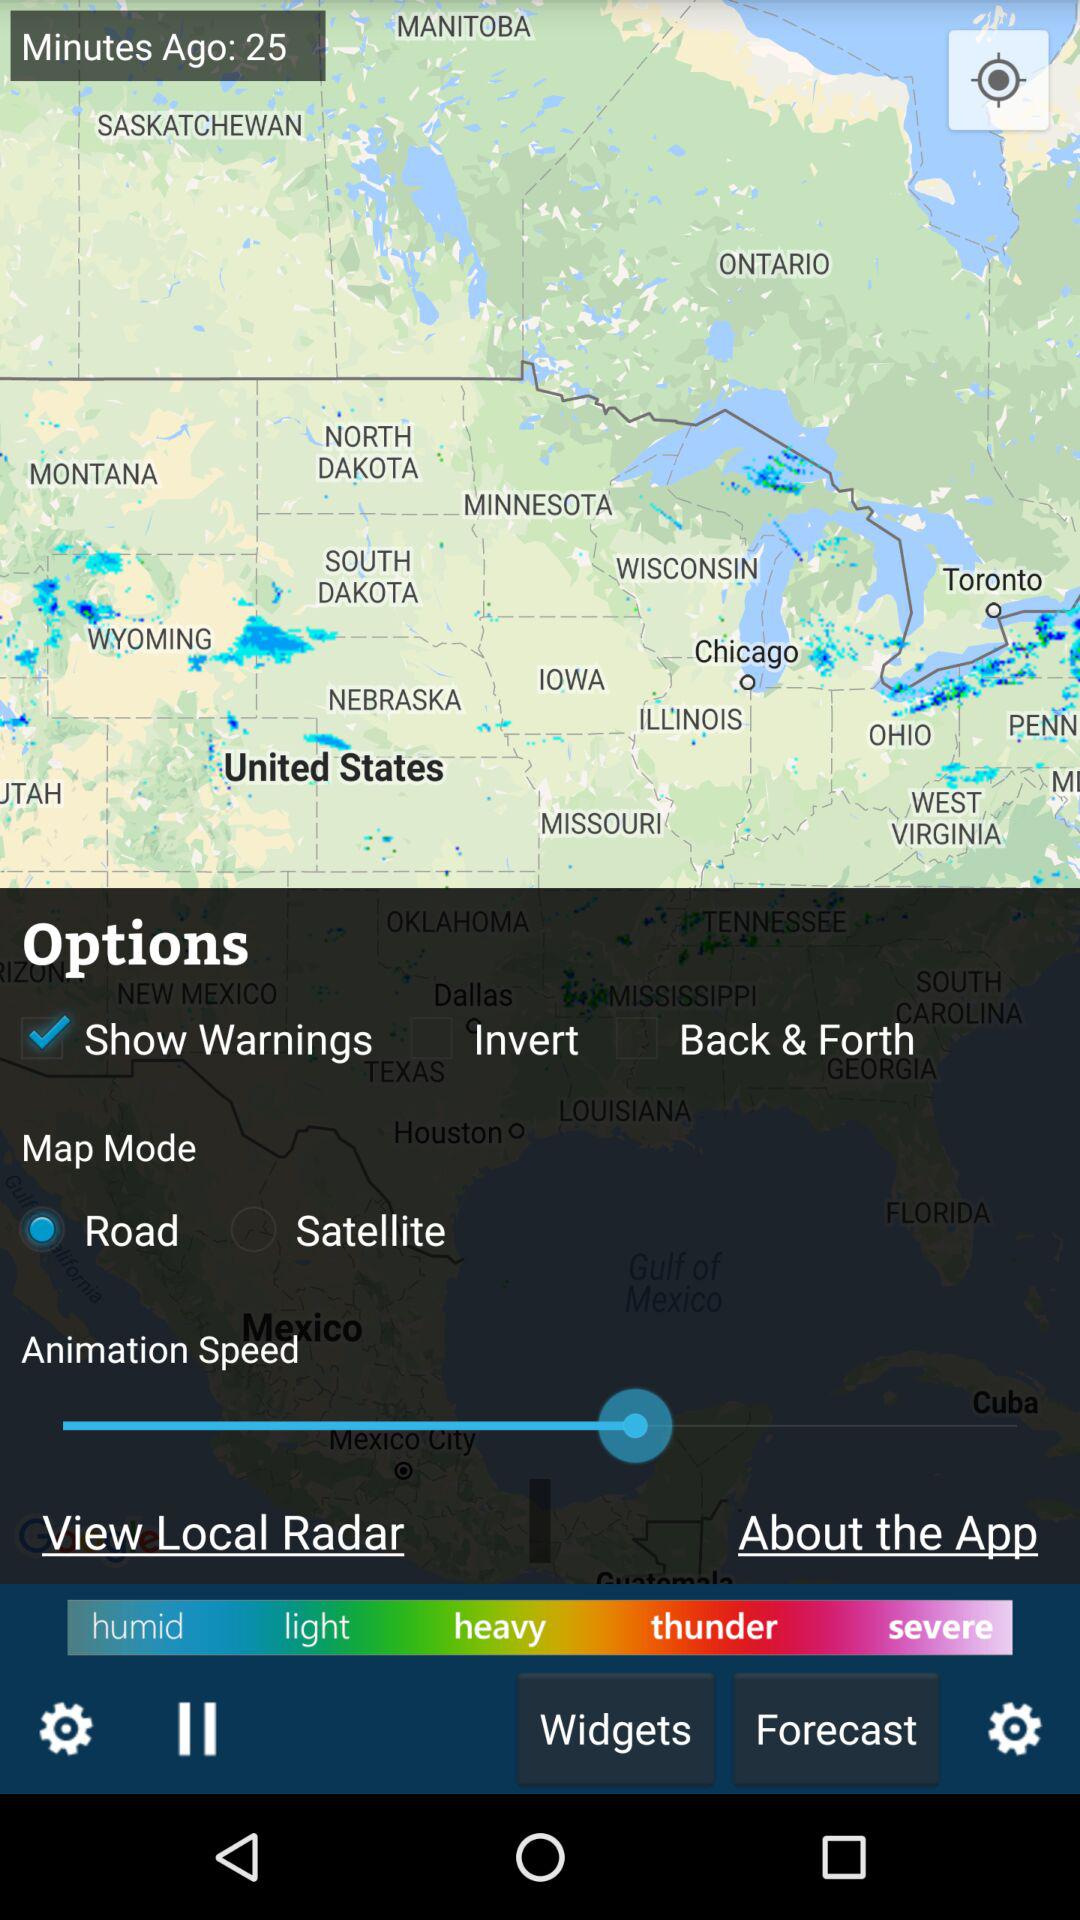 This screenshot has height=1920, width=1080. Describe the element at coordinates (755, 1038) in the screenshot. I see `click on  back  forth` at that location.